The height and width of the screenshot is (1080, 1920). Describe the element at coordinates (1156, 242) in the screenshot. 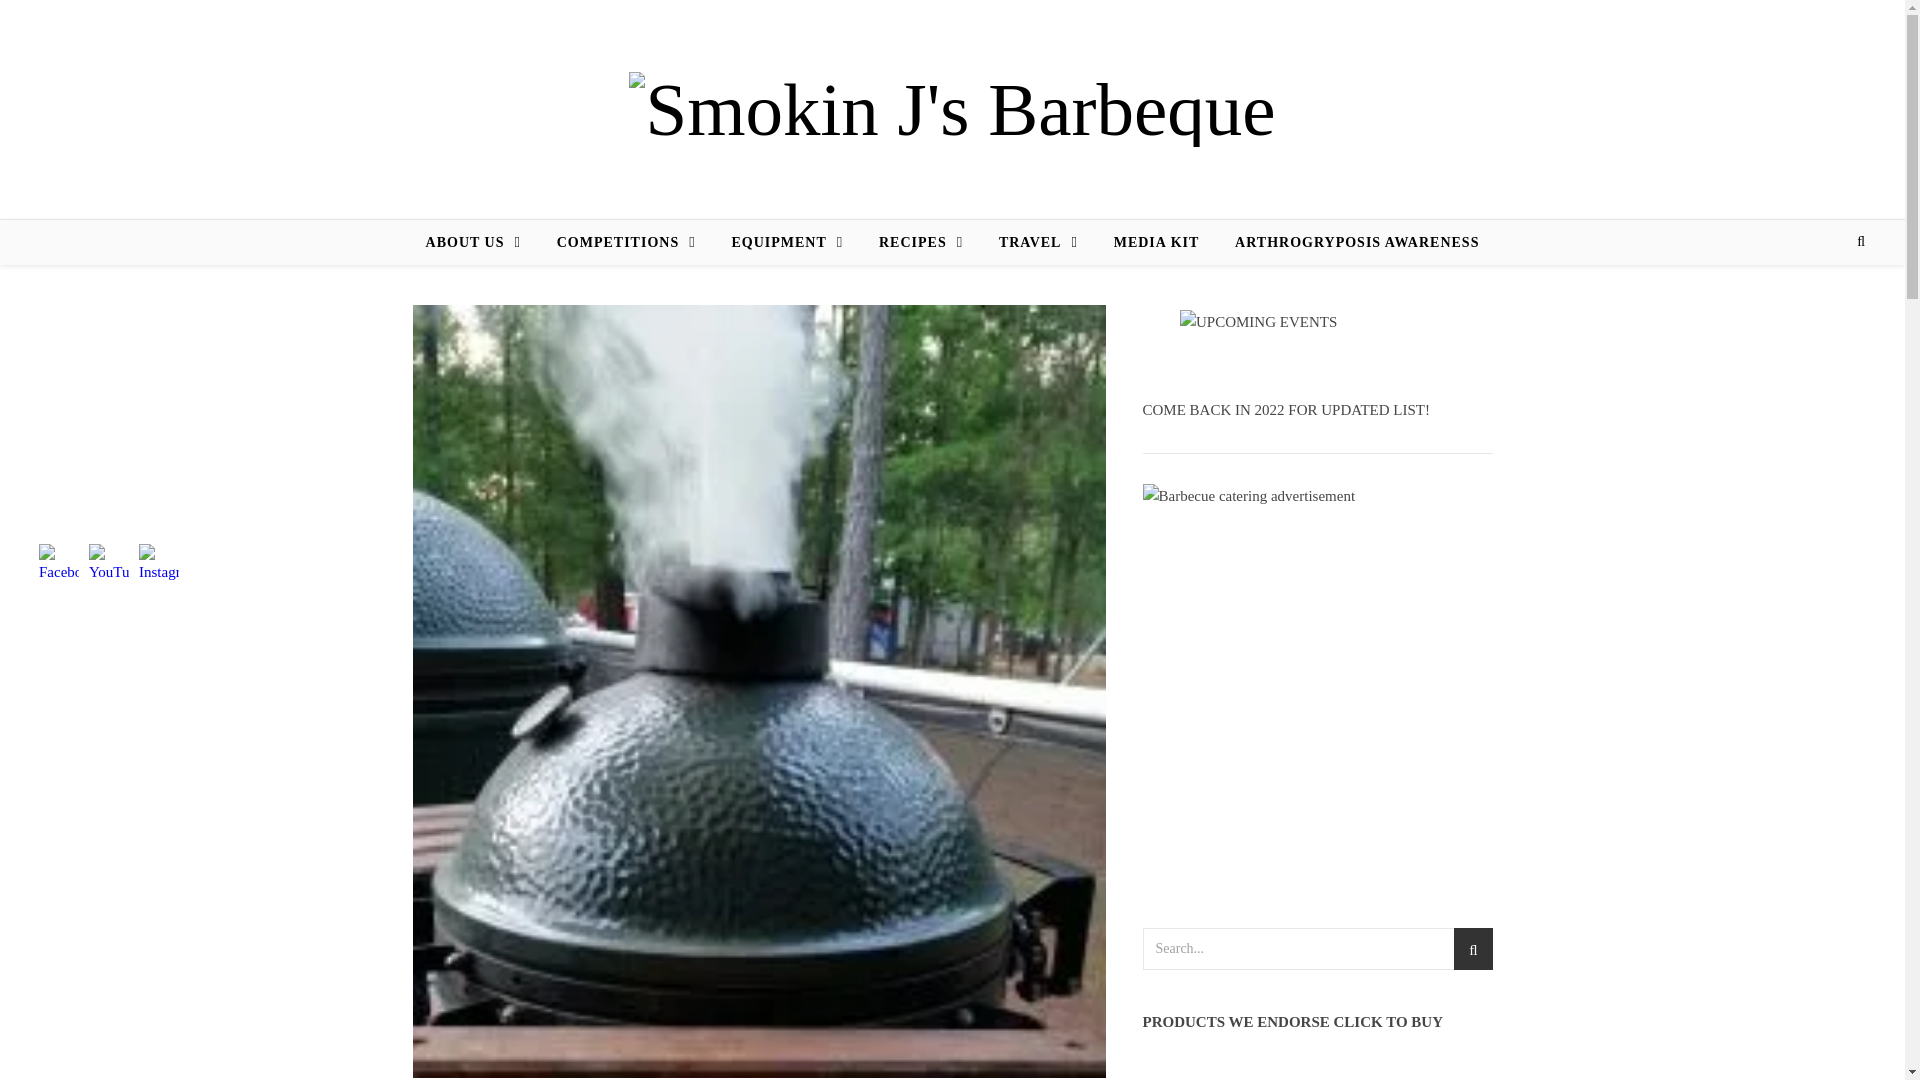

I see `MEDIA KIT` at that location.